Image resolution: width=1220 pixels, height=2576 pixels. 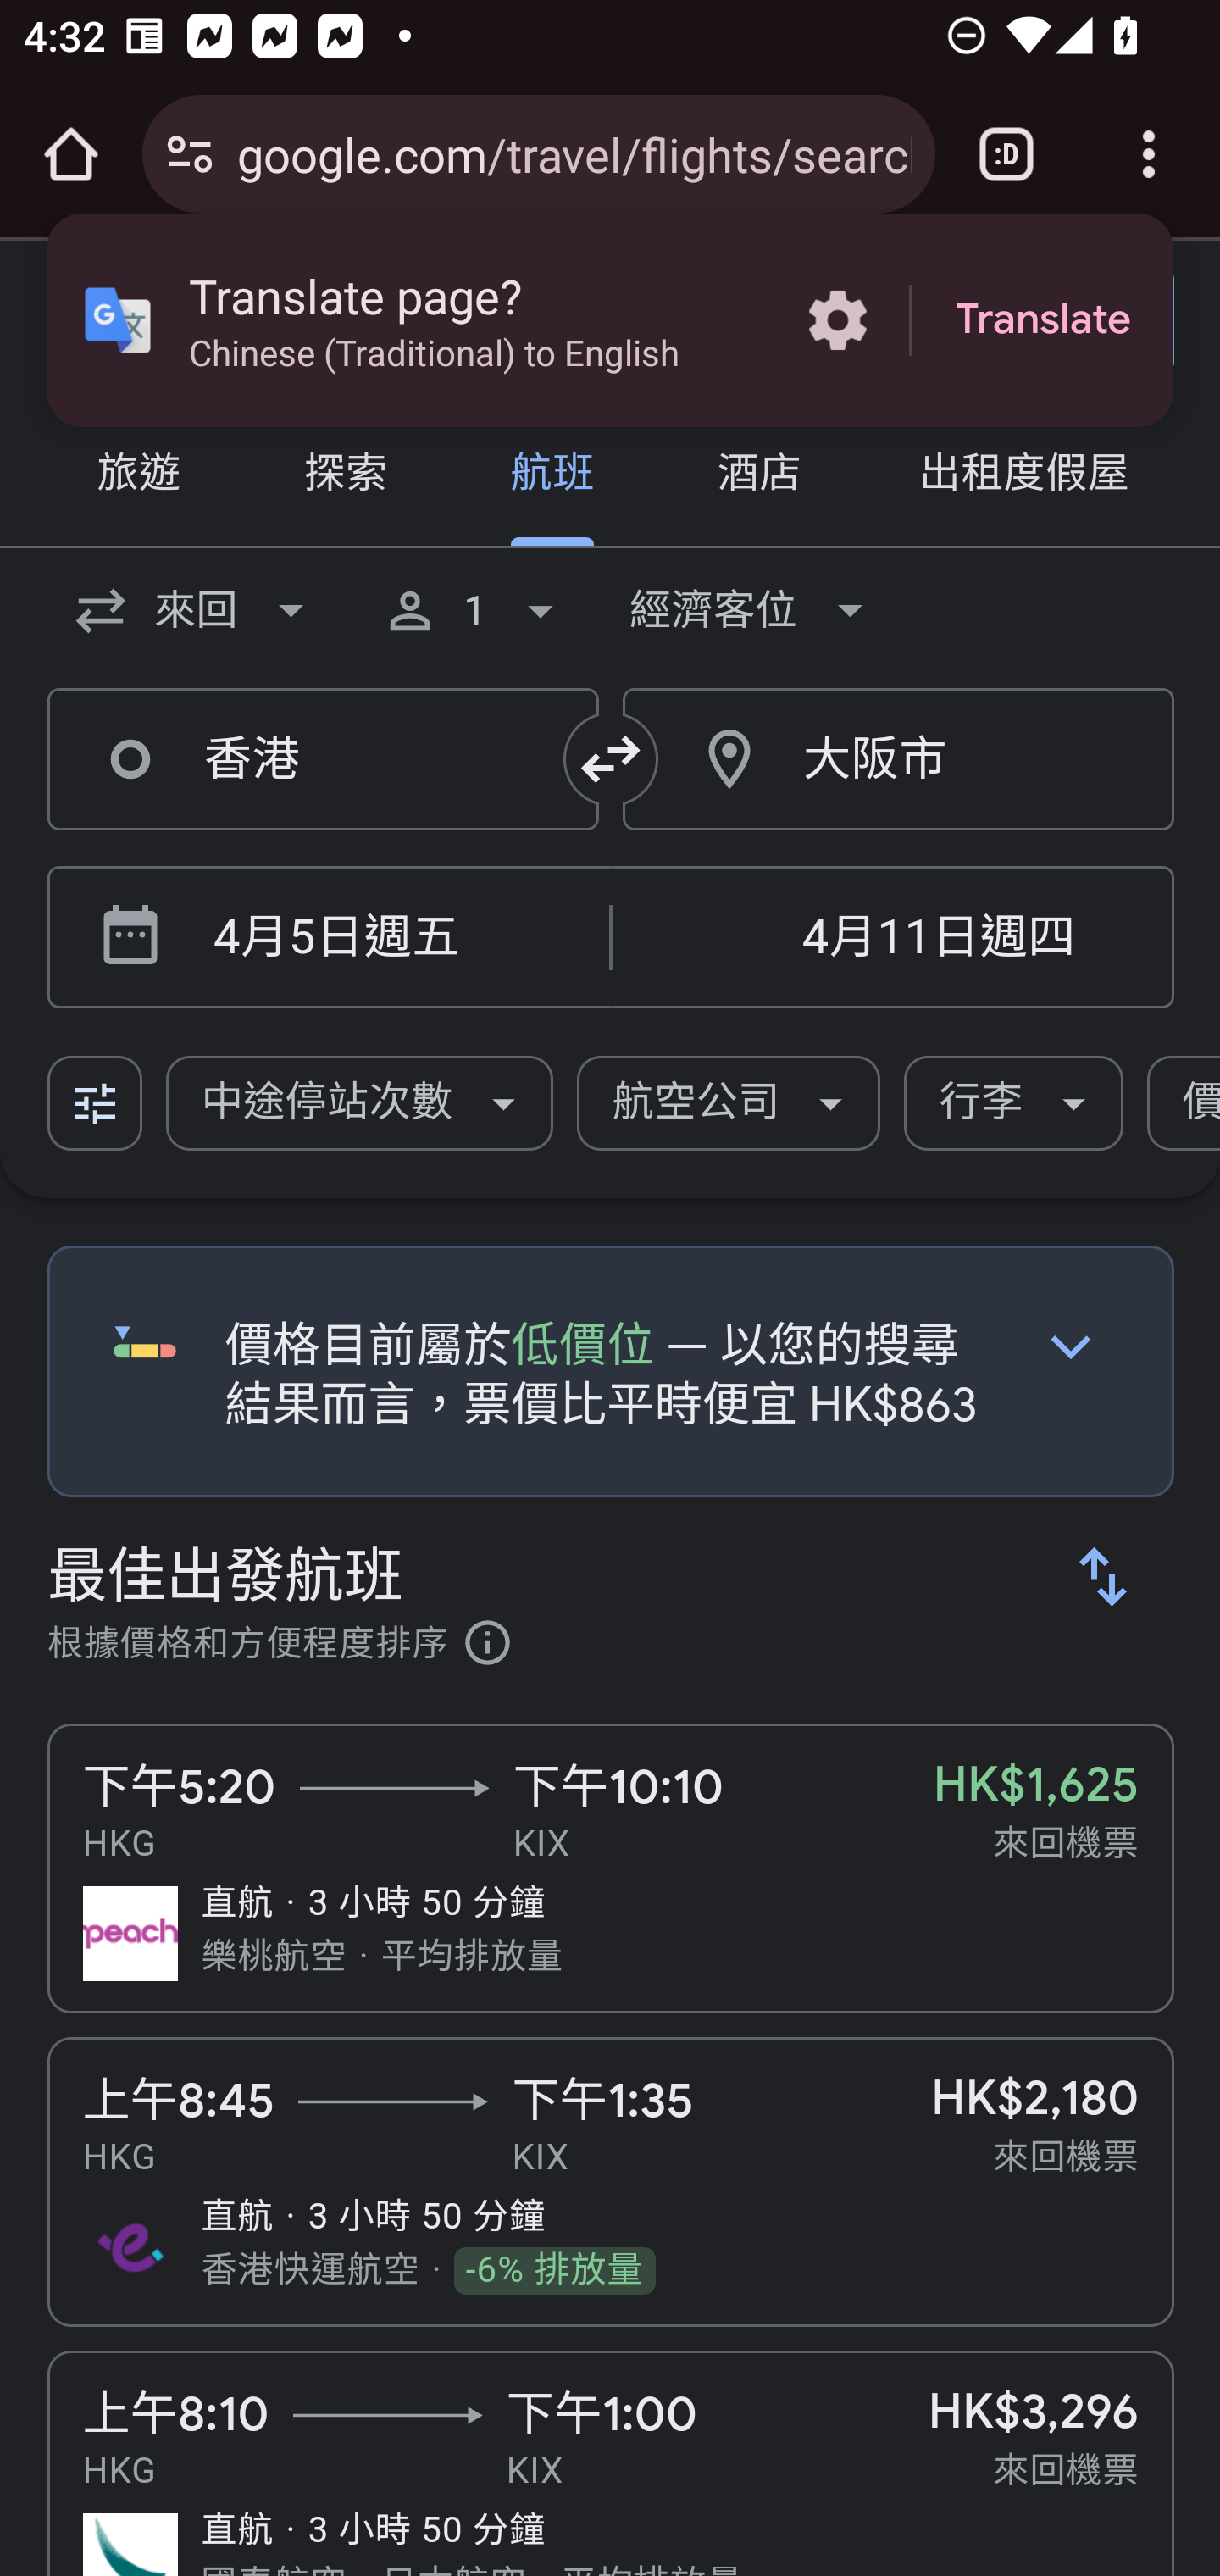 I want to click on Open the home page, so click(x=71, y=154).